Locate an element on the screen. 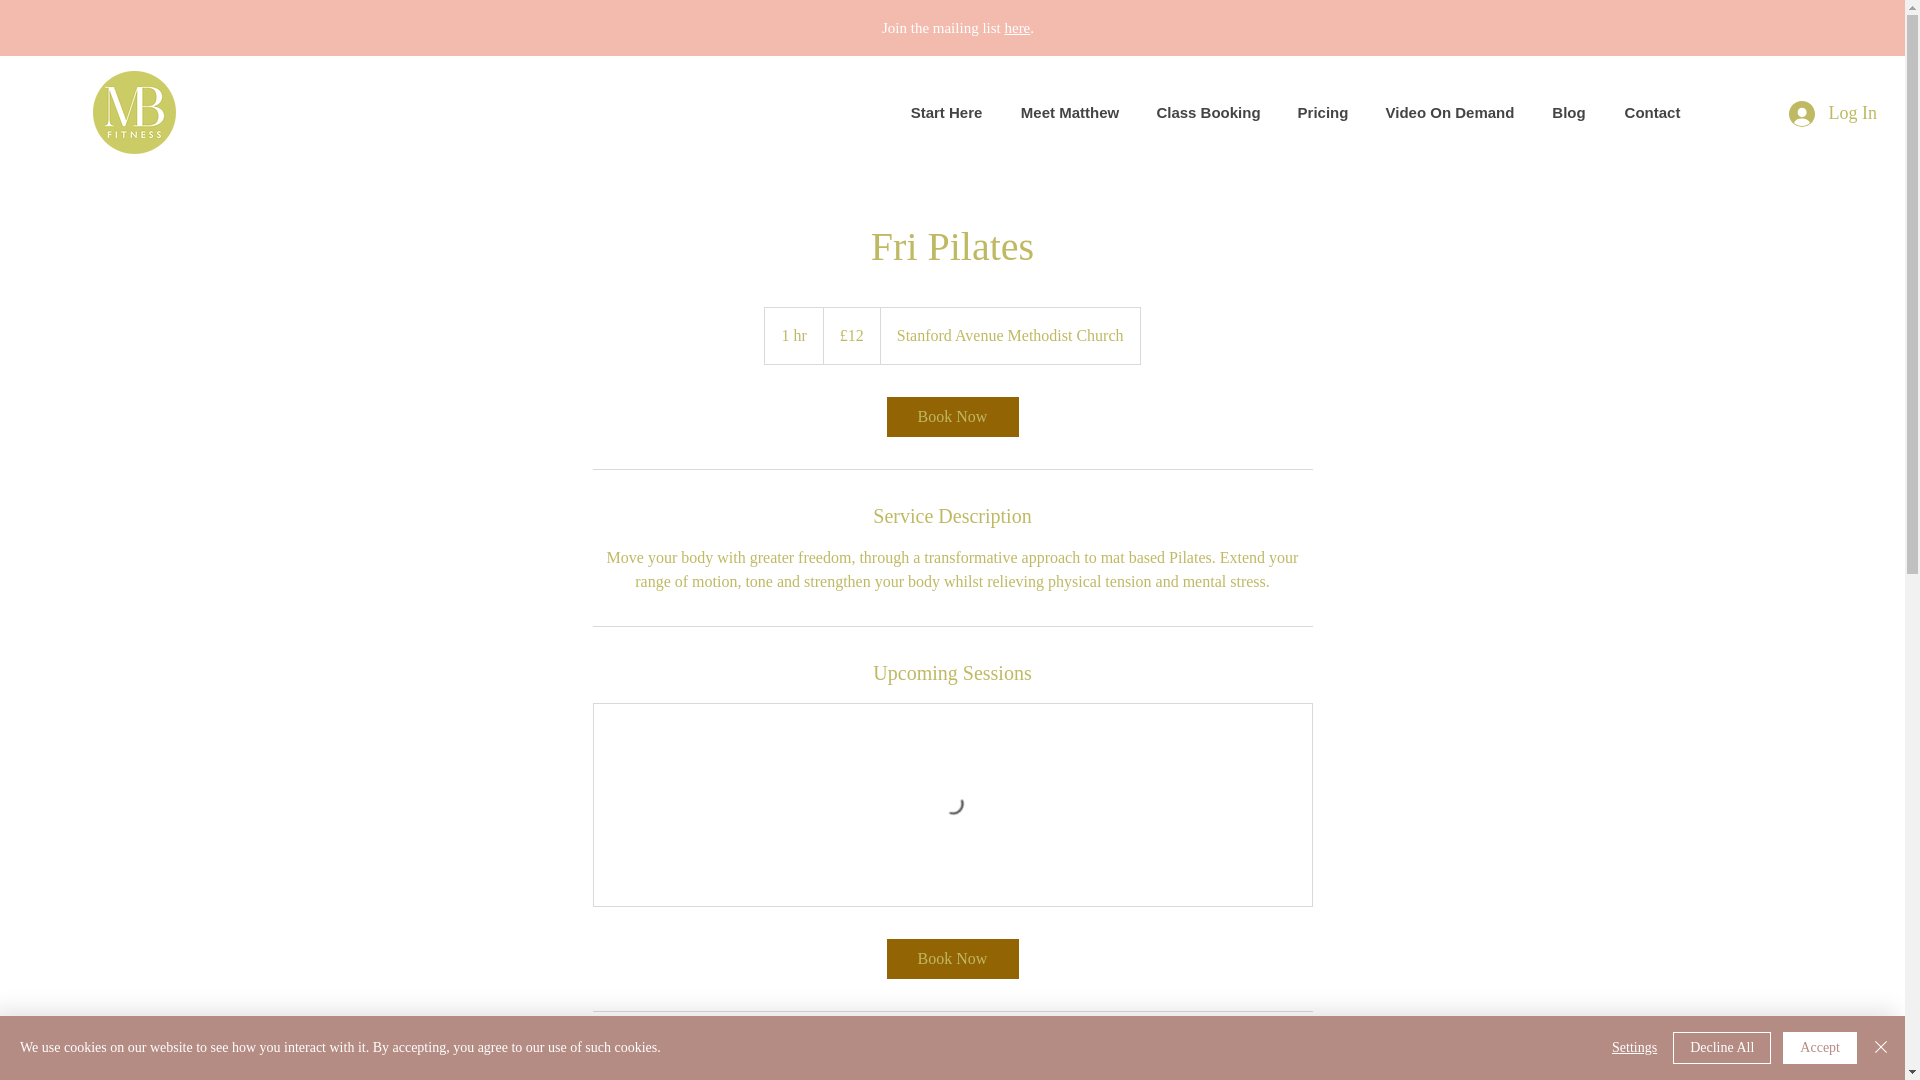  Book Now is located at coordinates (951, 958).